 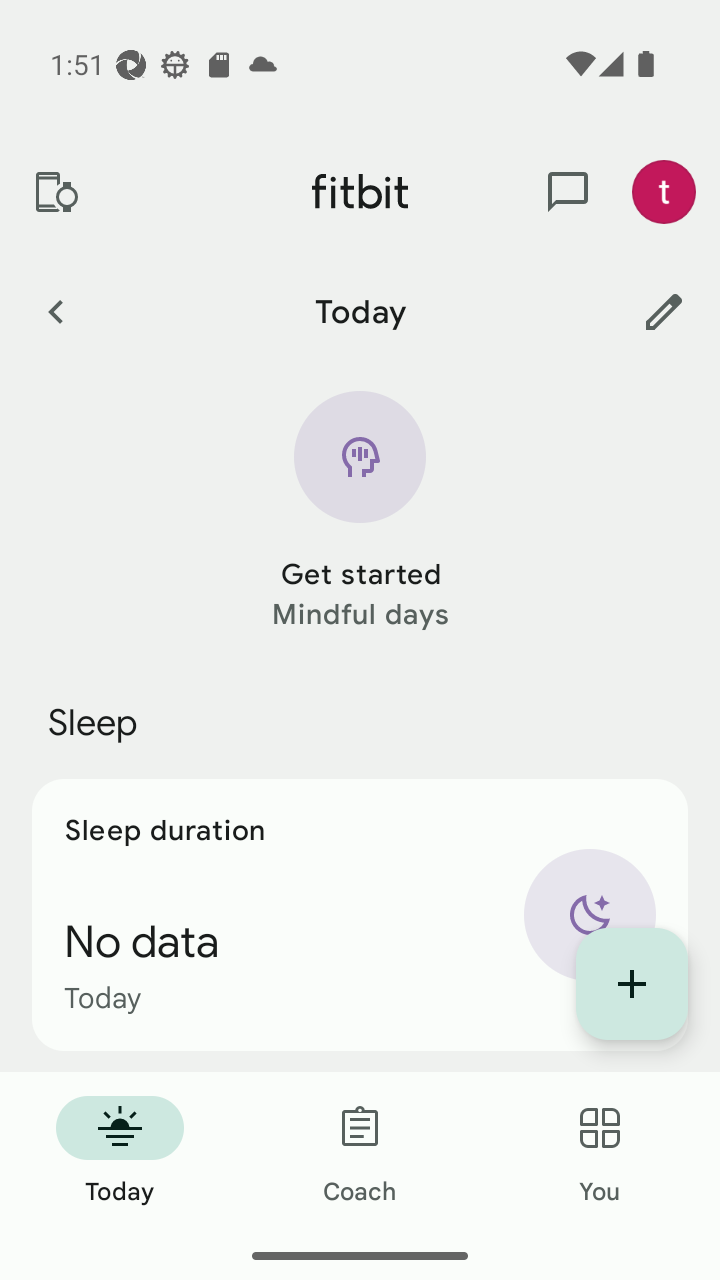 I want to click on You, so click(x=600, y=1152).